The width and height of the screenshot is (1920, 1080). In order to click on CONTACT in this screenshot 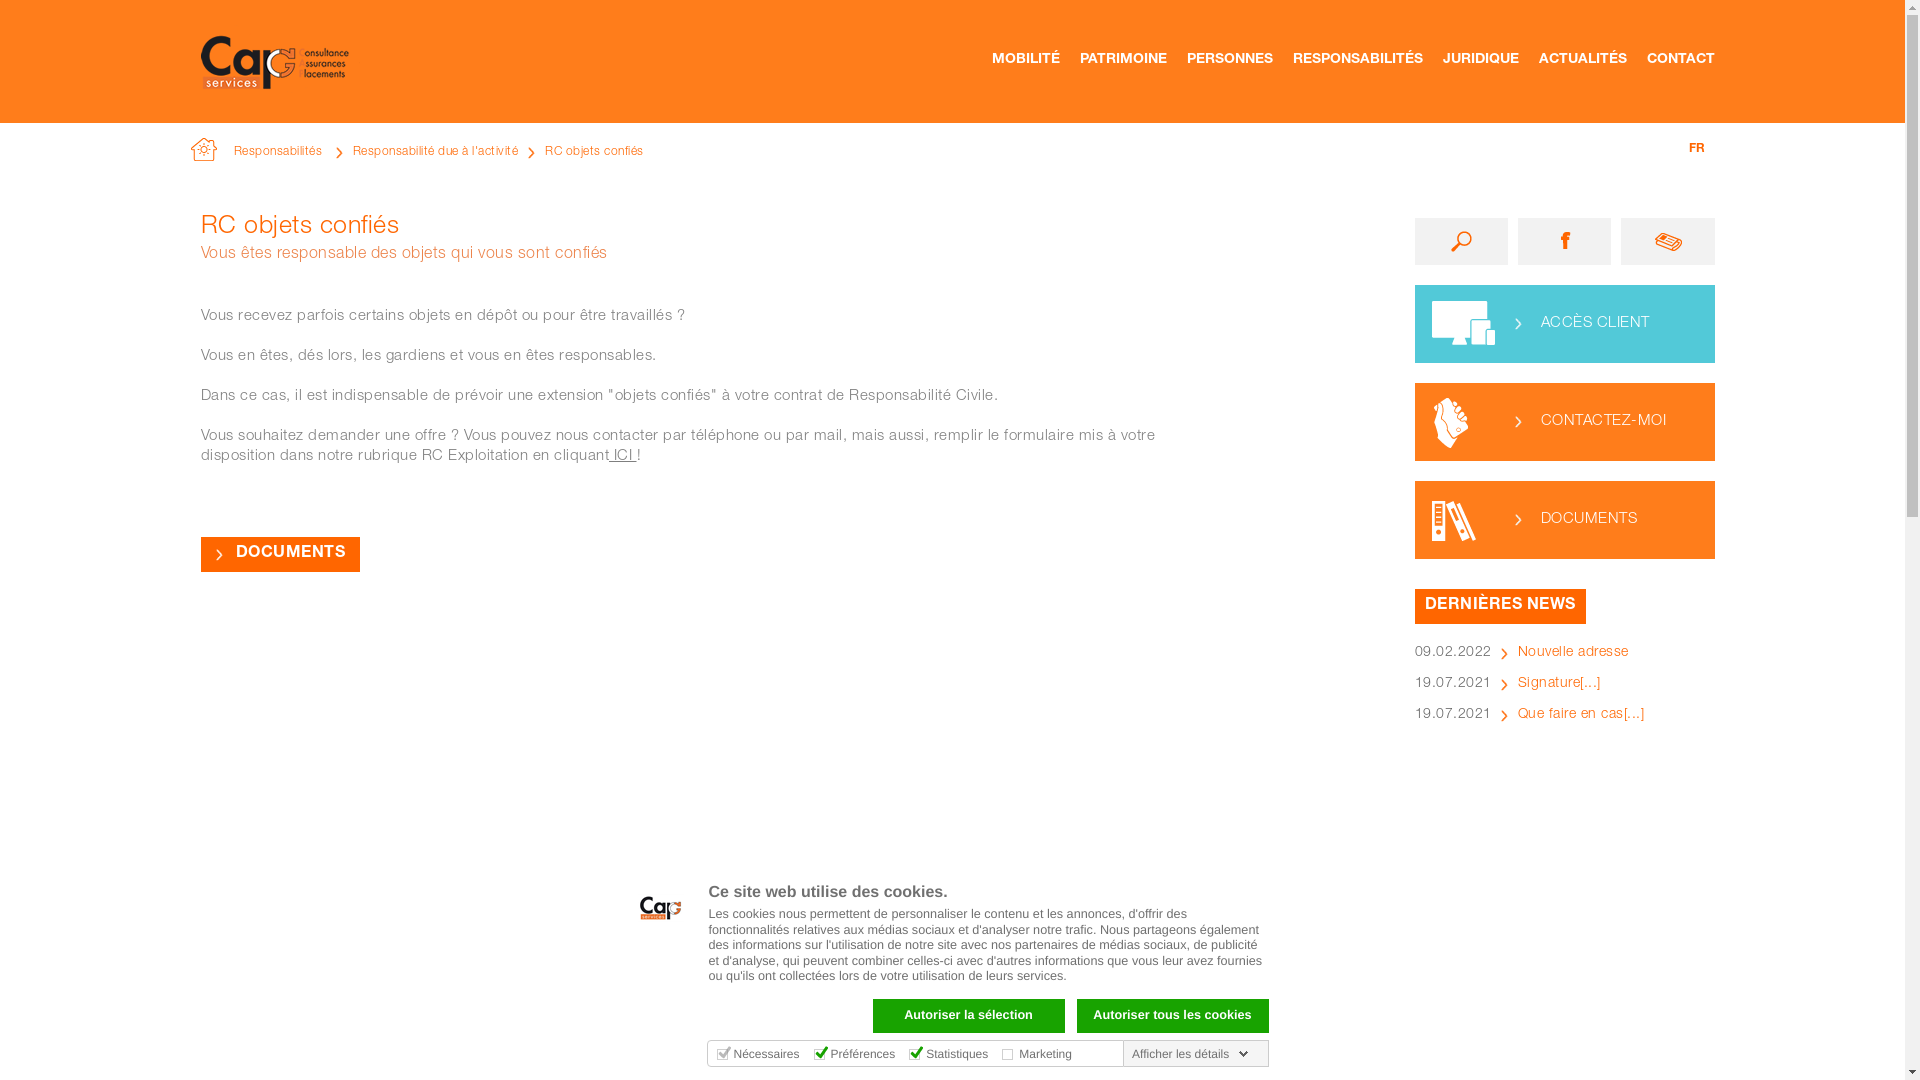, I will do `click(1680, 85)`.